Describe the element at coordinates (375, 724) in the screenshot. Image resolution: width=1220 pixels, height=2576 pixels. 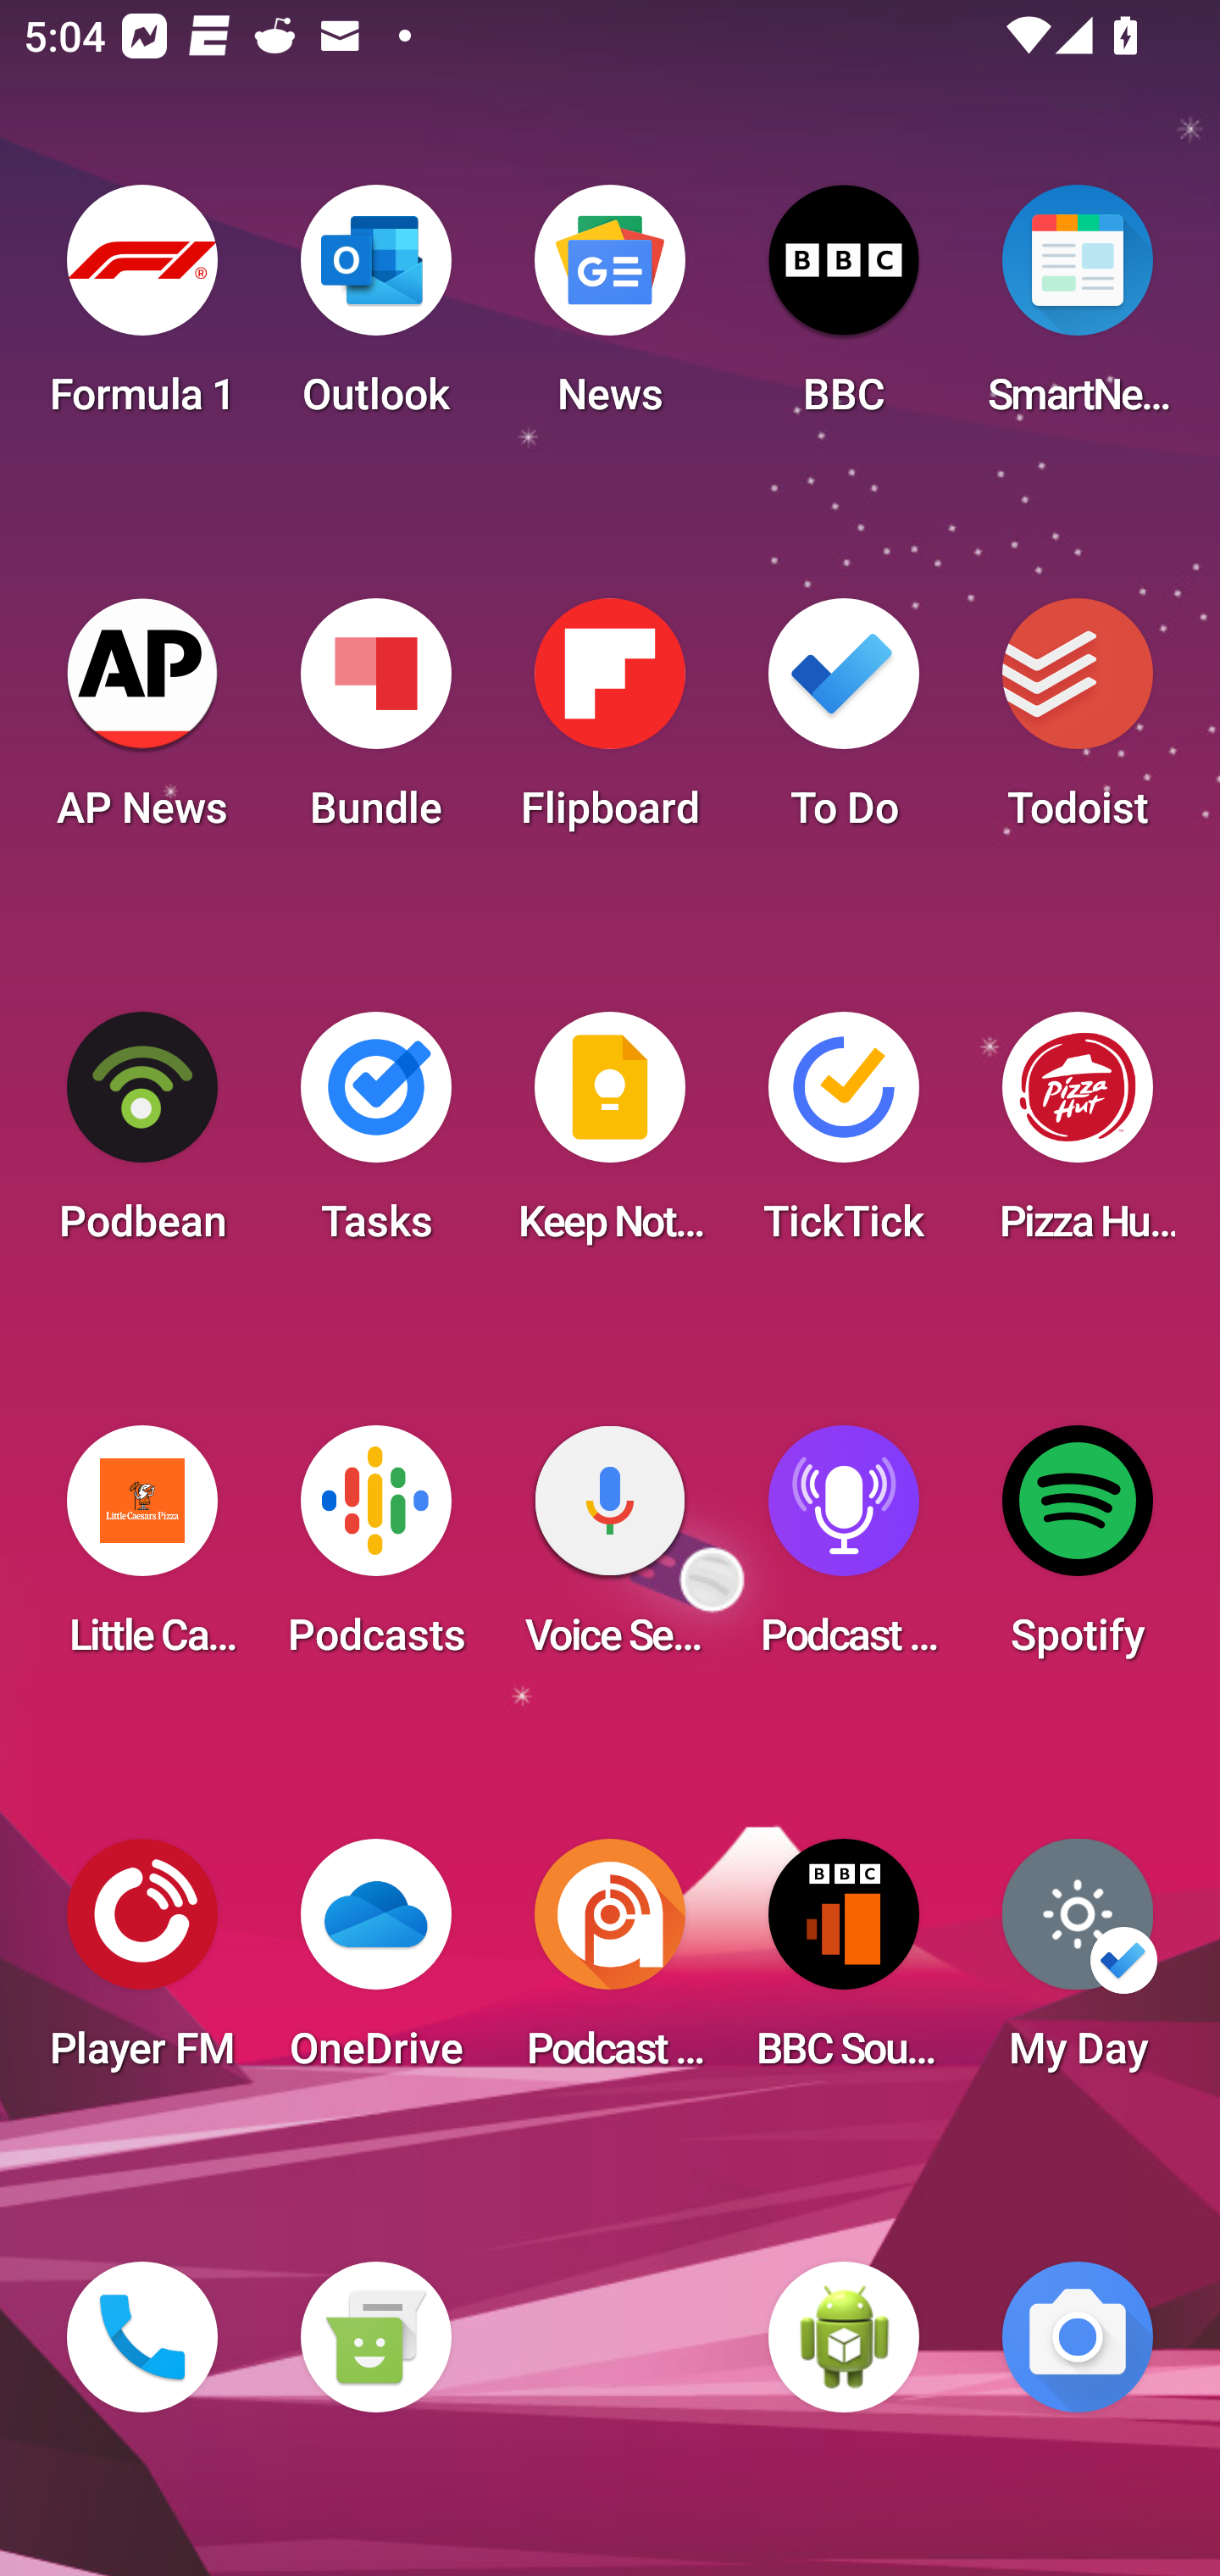
I see `Bundle` at that location.